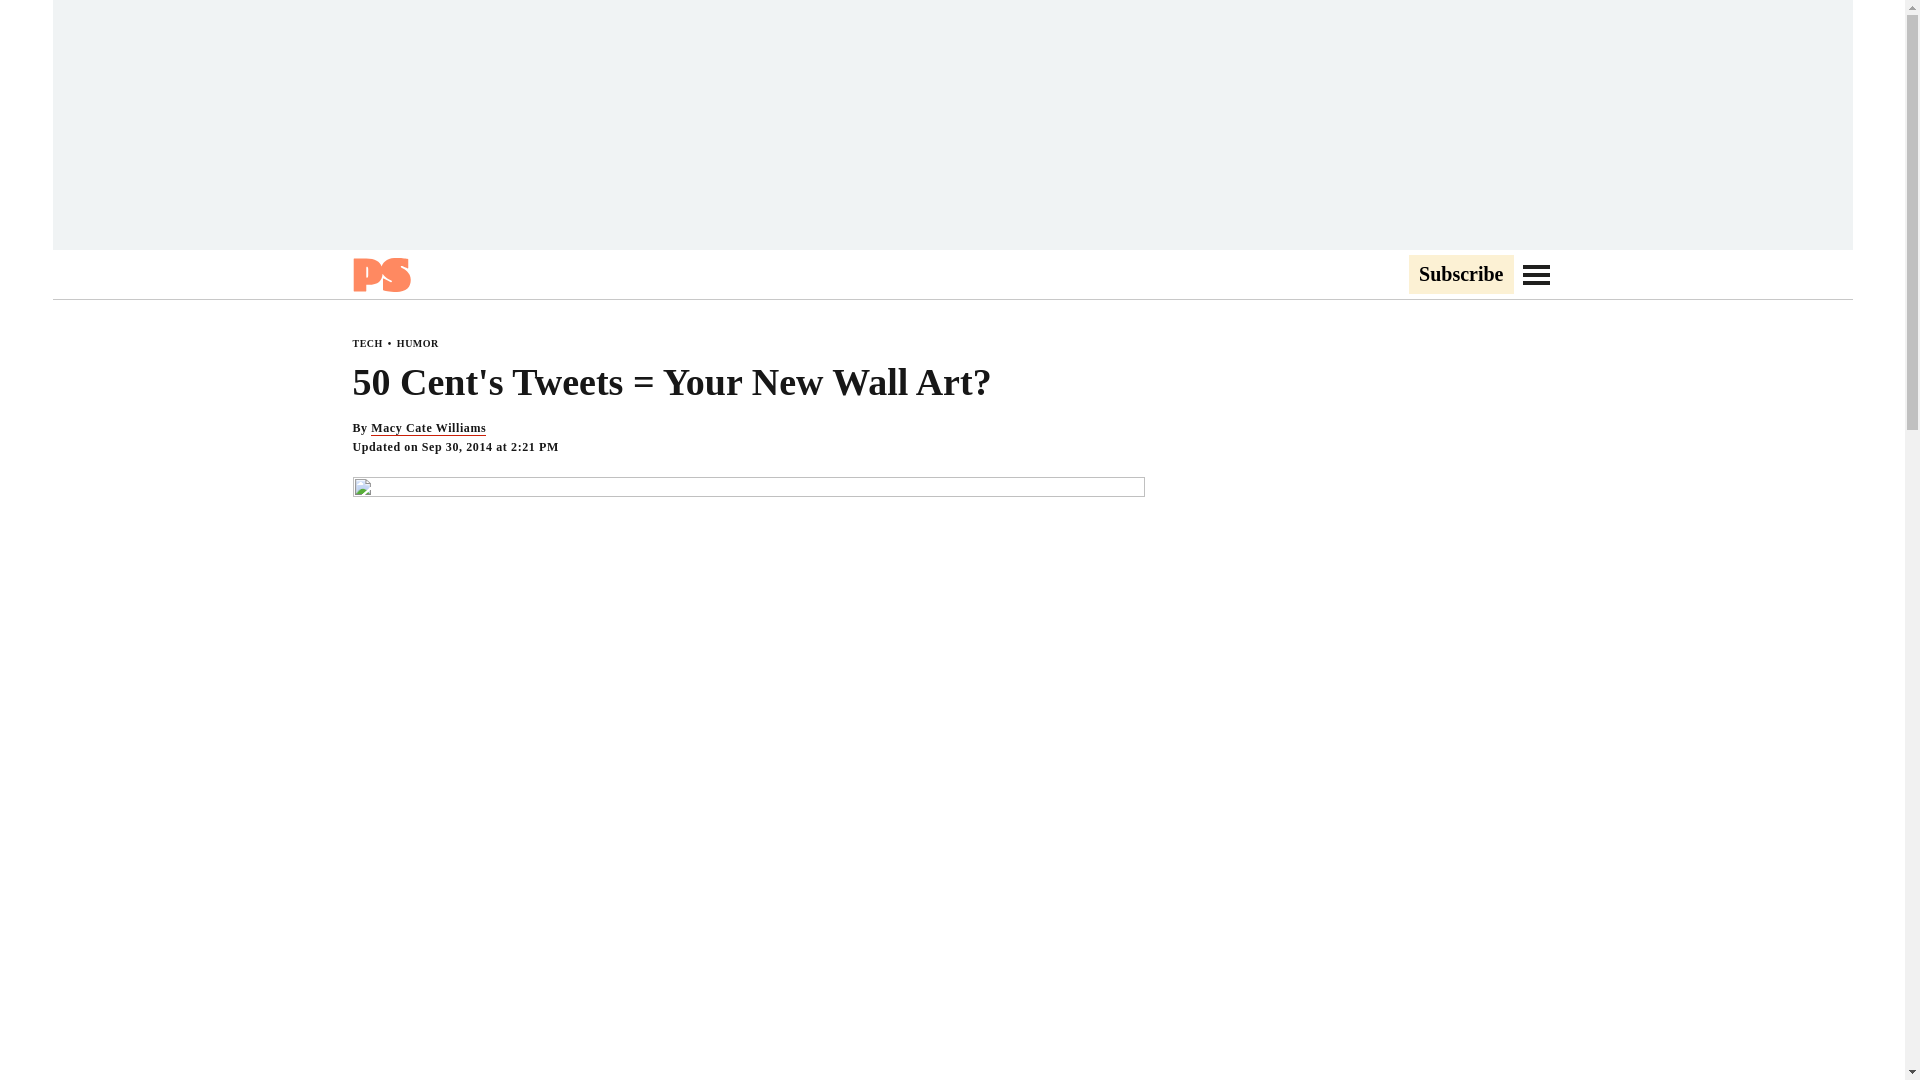 Image resolution: width=1920 pixels, height=1080 pixels. Describe the element at coordinates (1536, 274) in the screenshot. I see `Go to Navigation` at that location.